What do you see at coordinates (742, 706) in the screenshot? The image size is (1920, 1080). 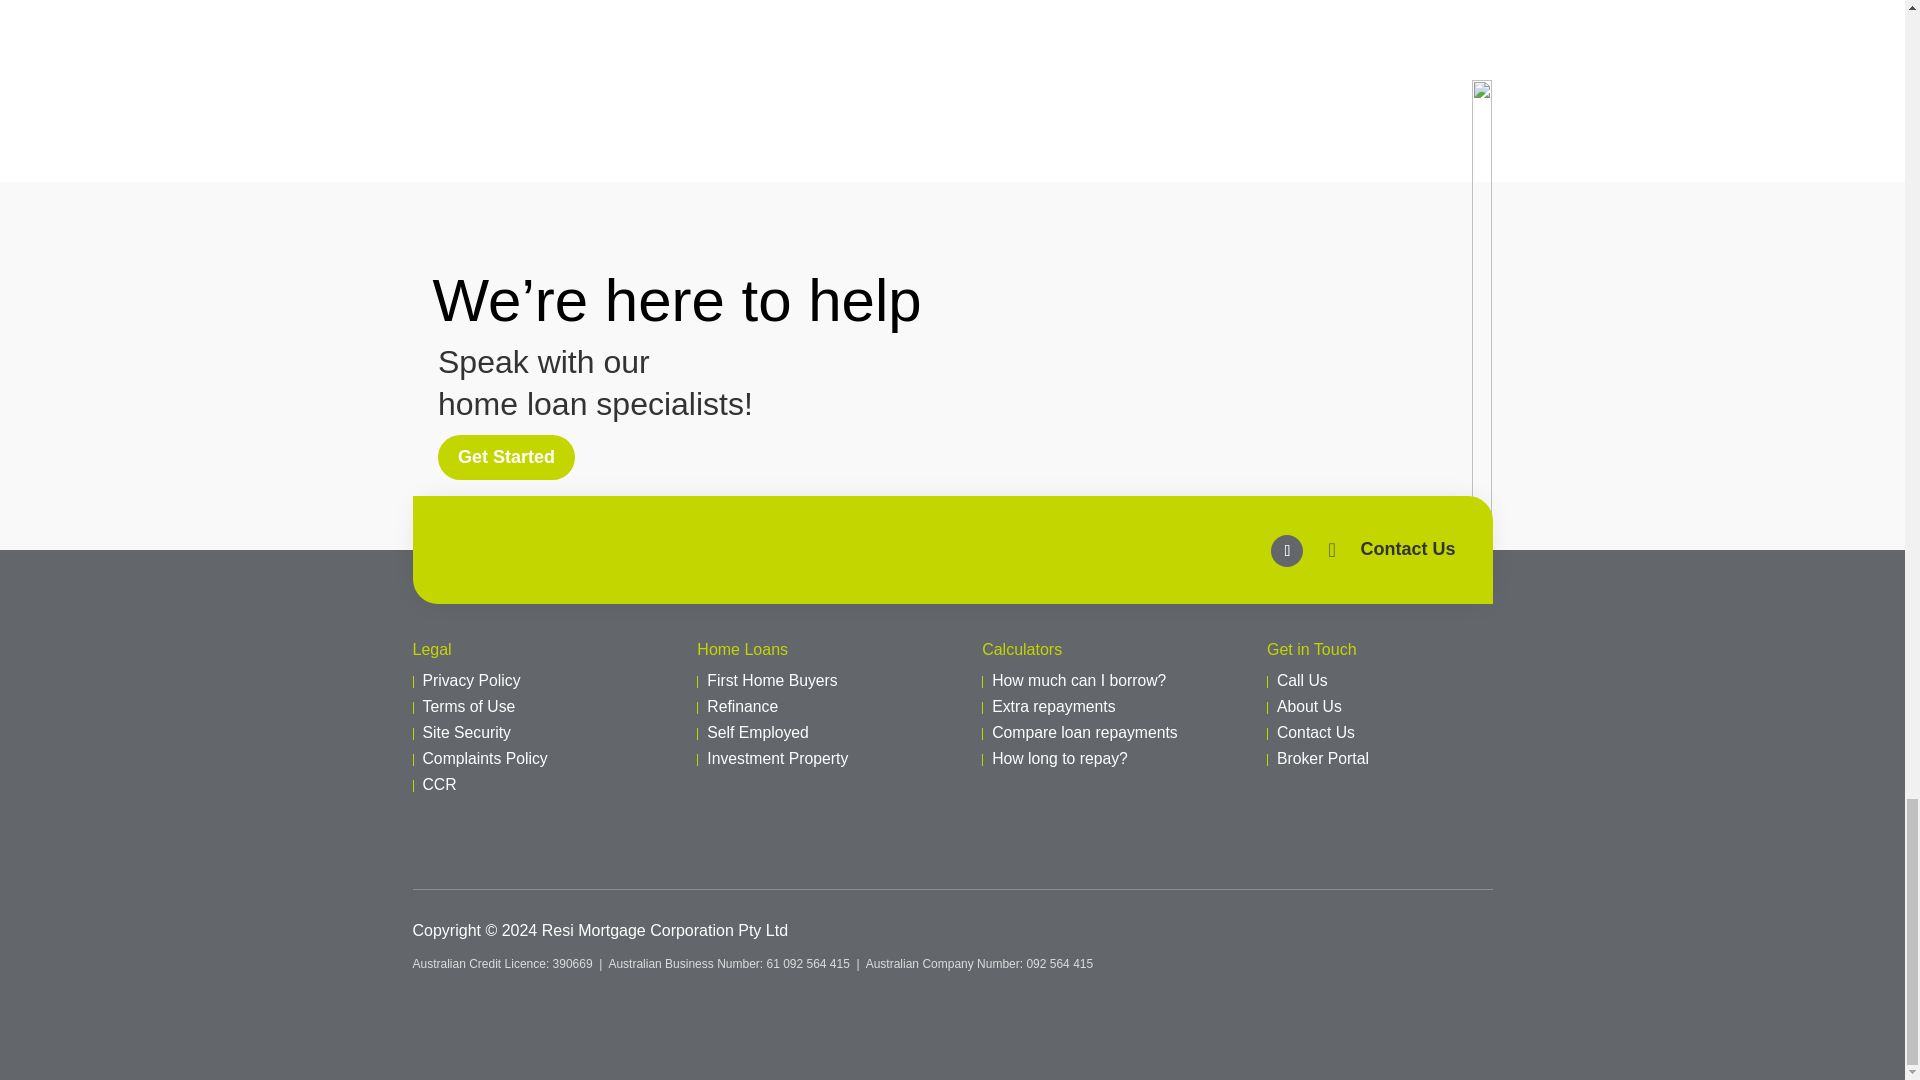 I see `Refinance` at bounding box center [742, 706].